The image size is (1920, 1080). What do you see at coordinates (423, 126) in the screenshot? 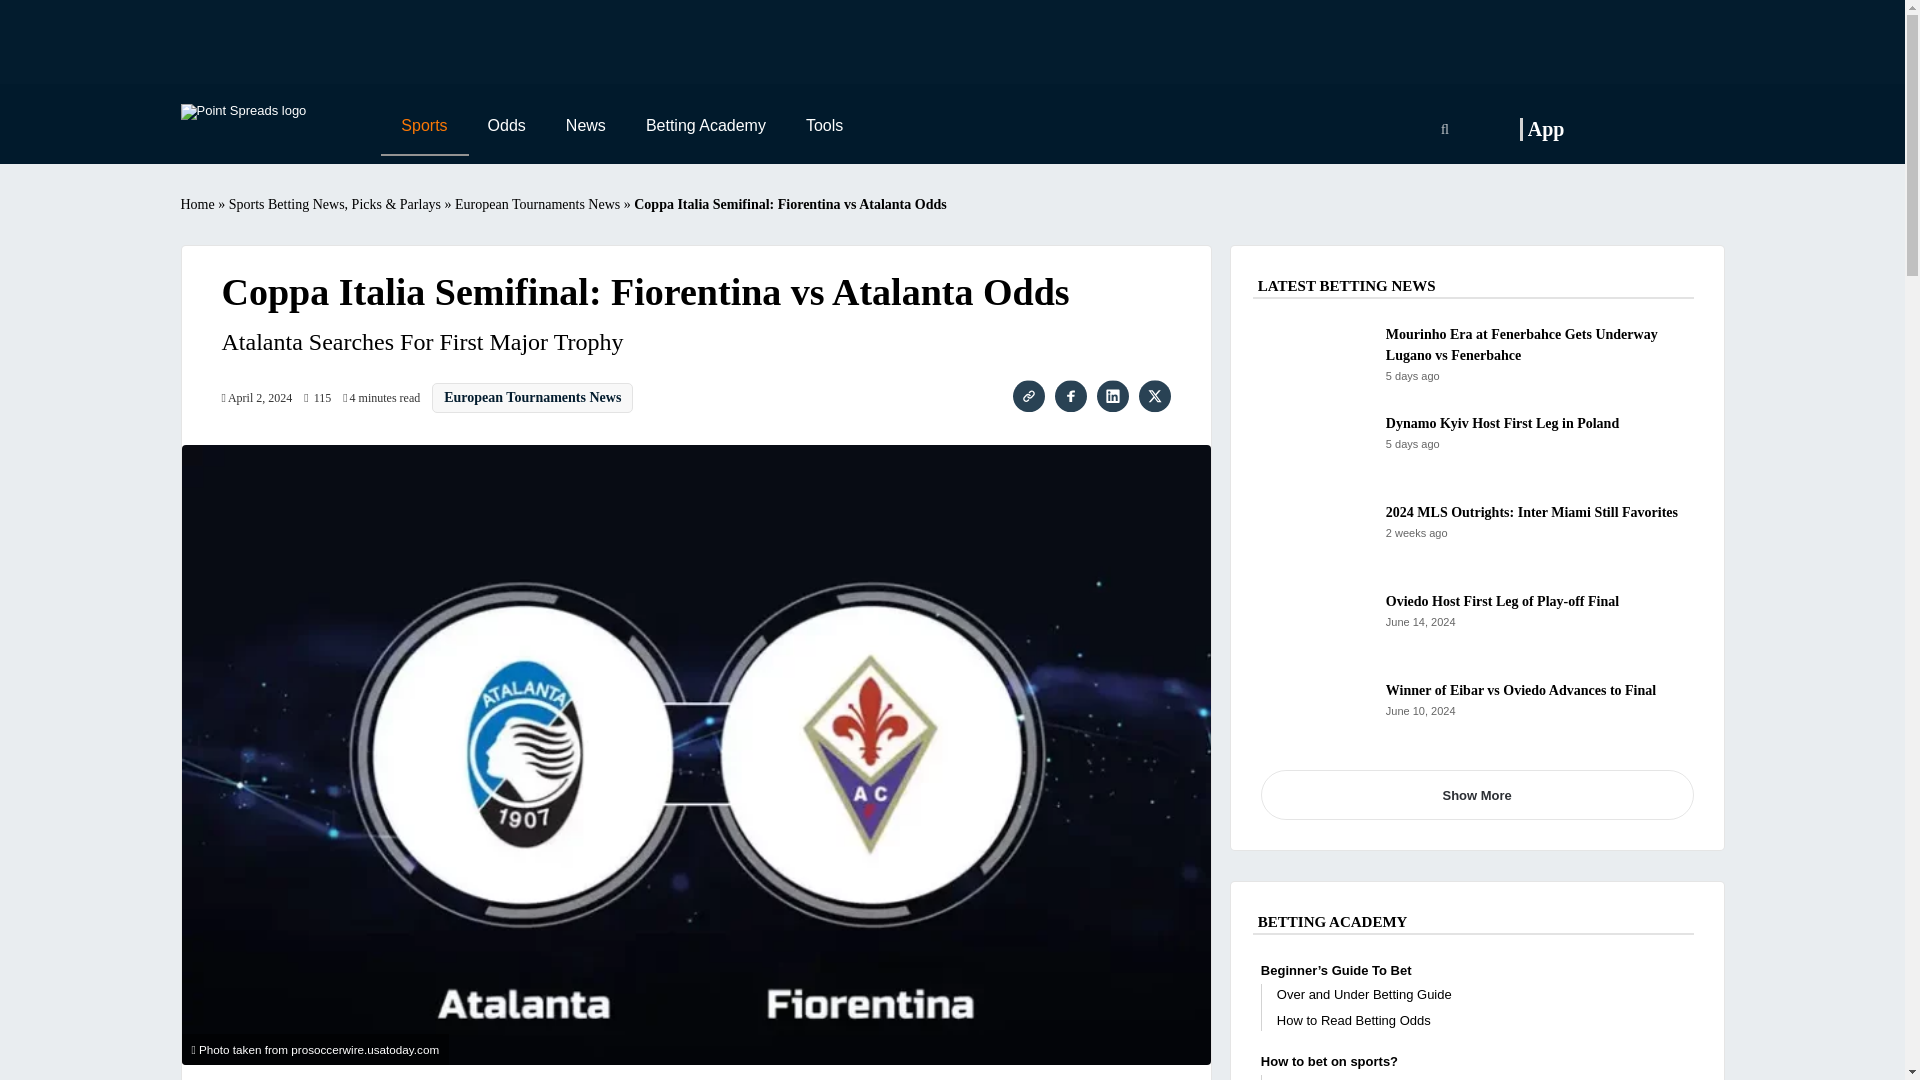
I see `Sports` at bounding box center [423, 126].